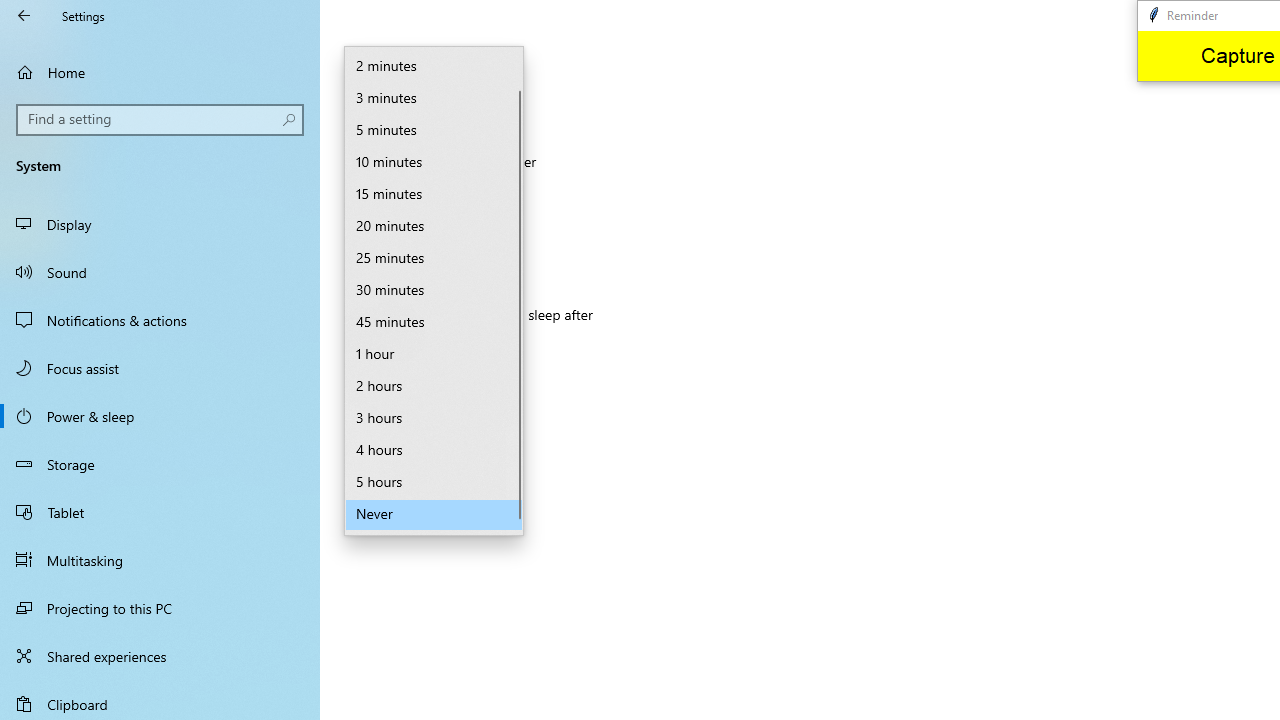 The image size is (1280, 720). I want to click on Shared experiences, so click(160, 656).